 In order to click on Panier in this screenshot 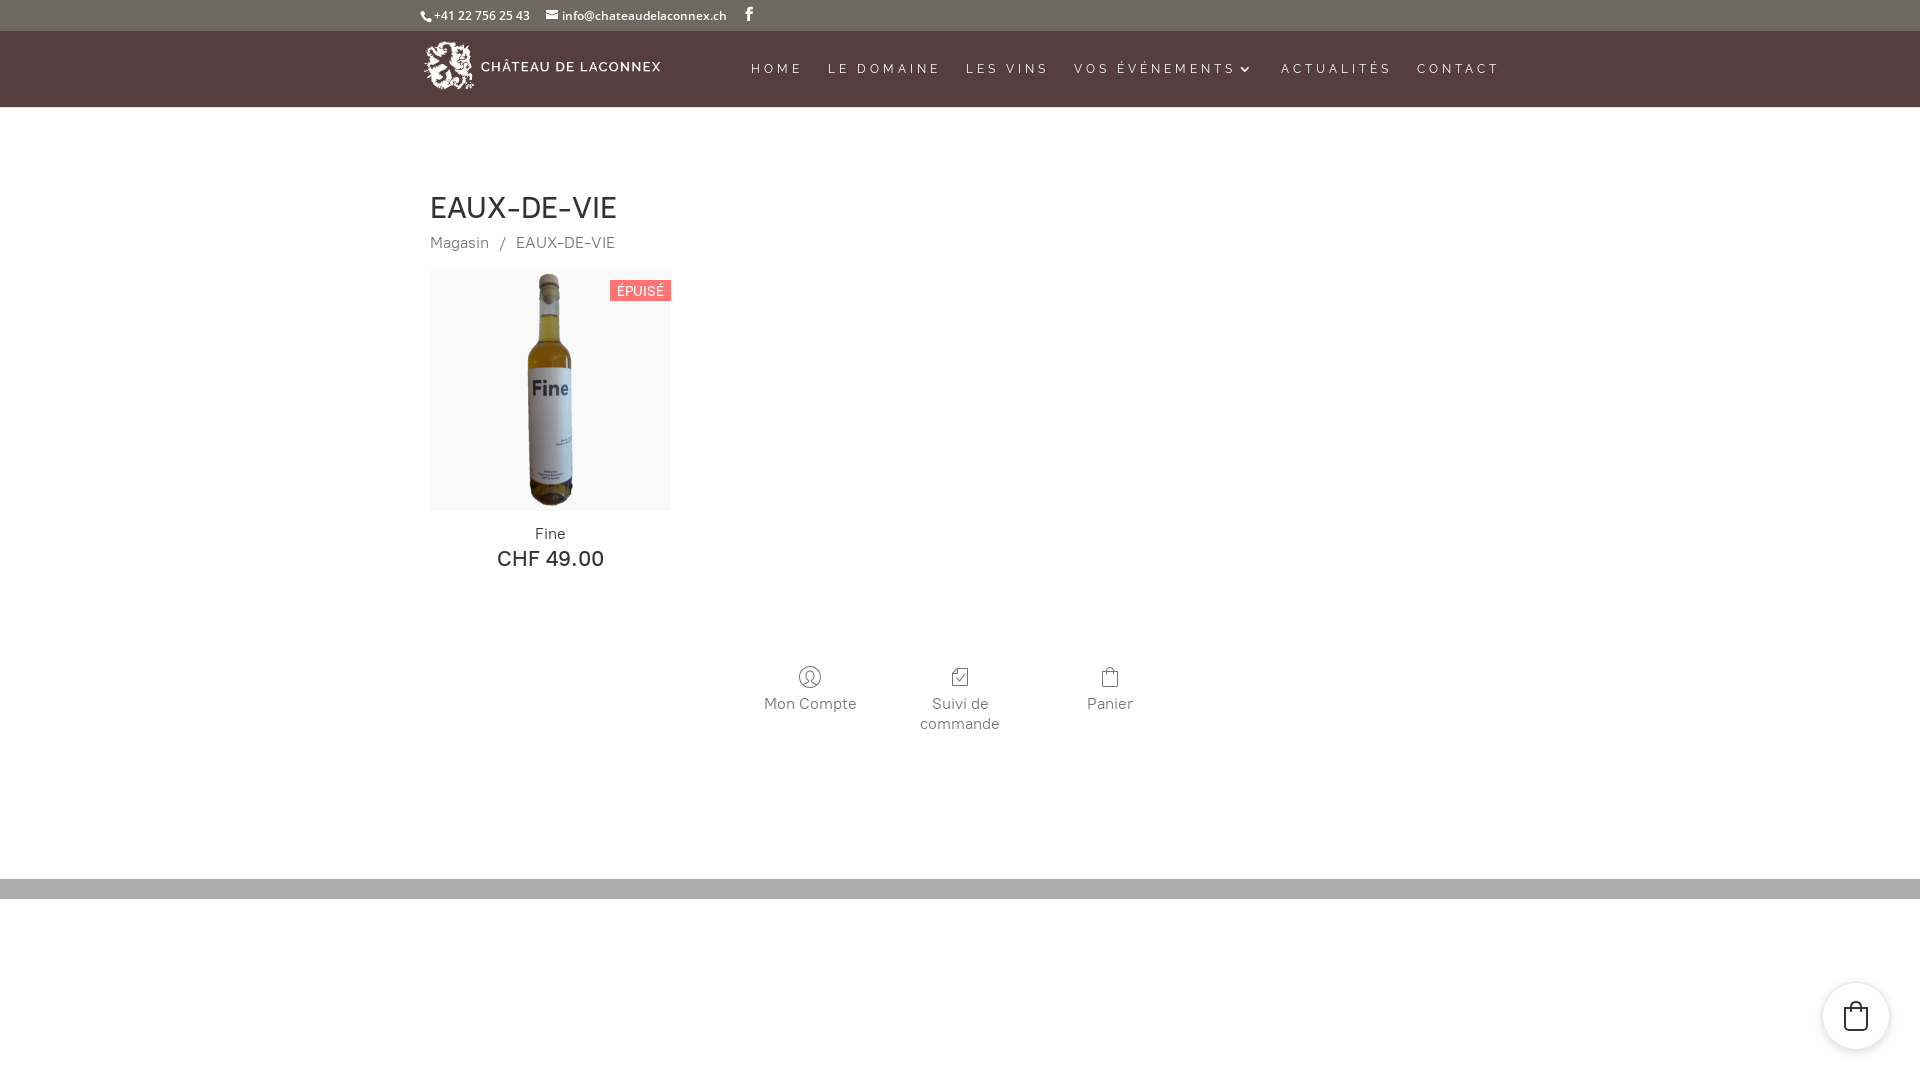, I will do `click(1110, 689)`.